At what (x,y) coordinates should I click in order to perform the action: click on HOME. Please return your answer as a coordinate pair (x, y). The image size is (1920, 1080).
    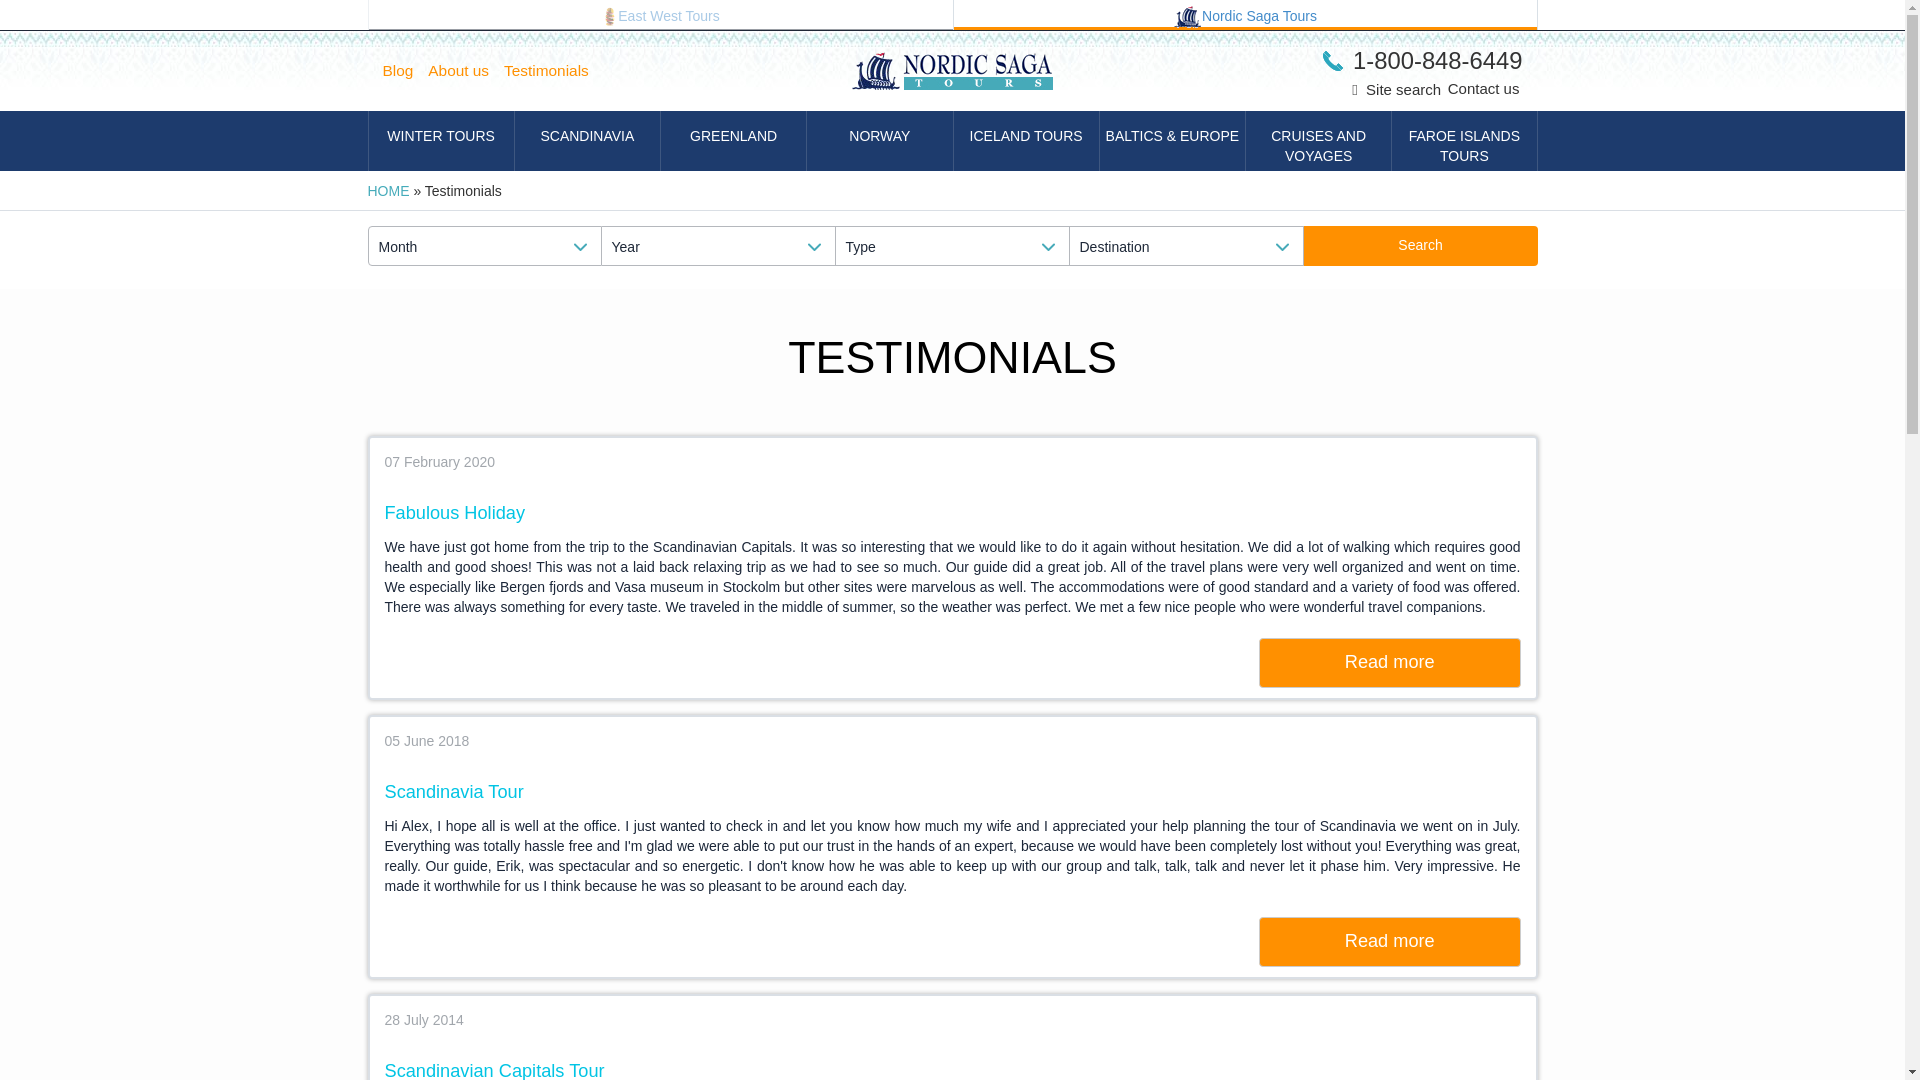
    Looking at the image, I should click on (389, 190).